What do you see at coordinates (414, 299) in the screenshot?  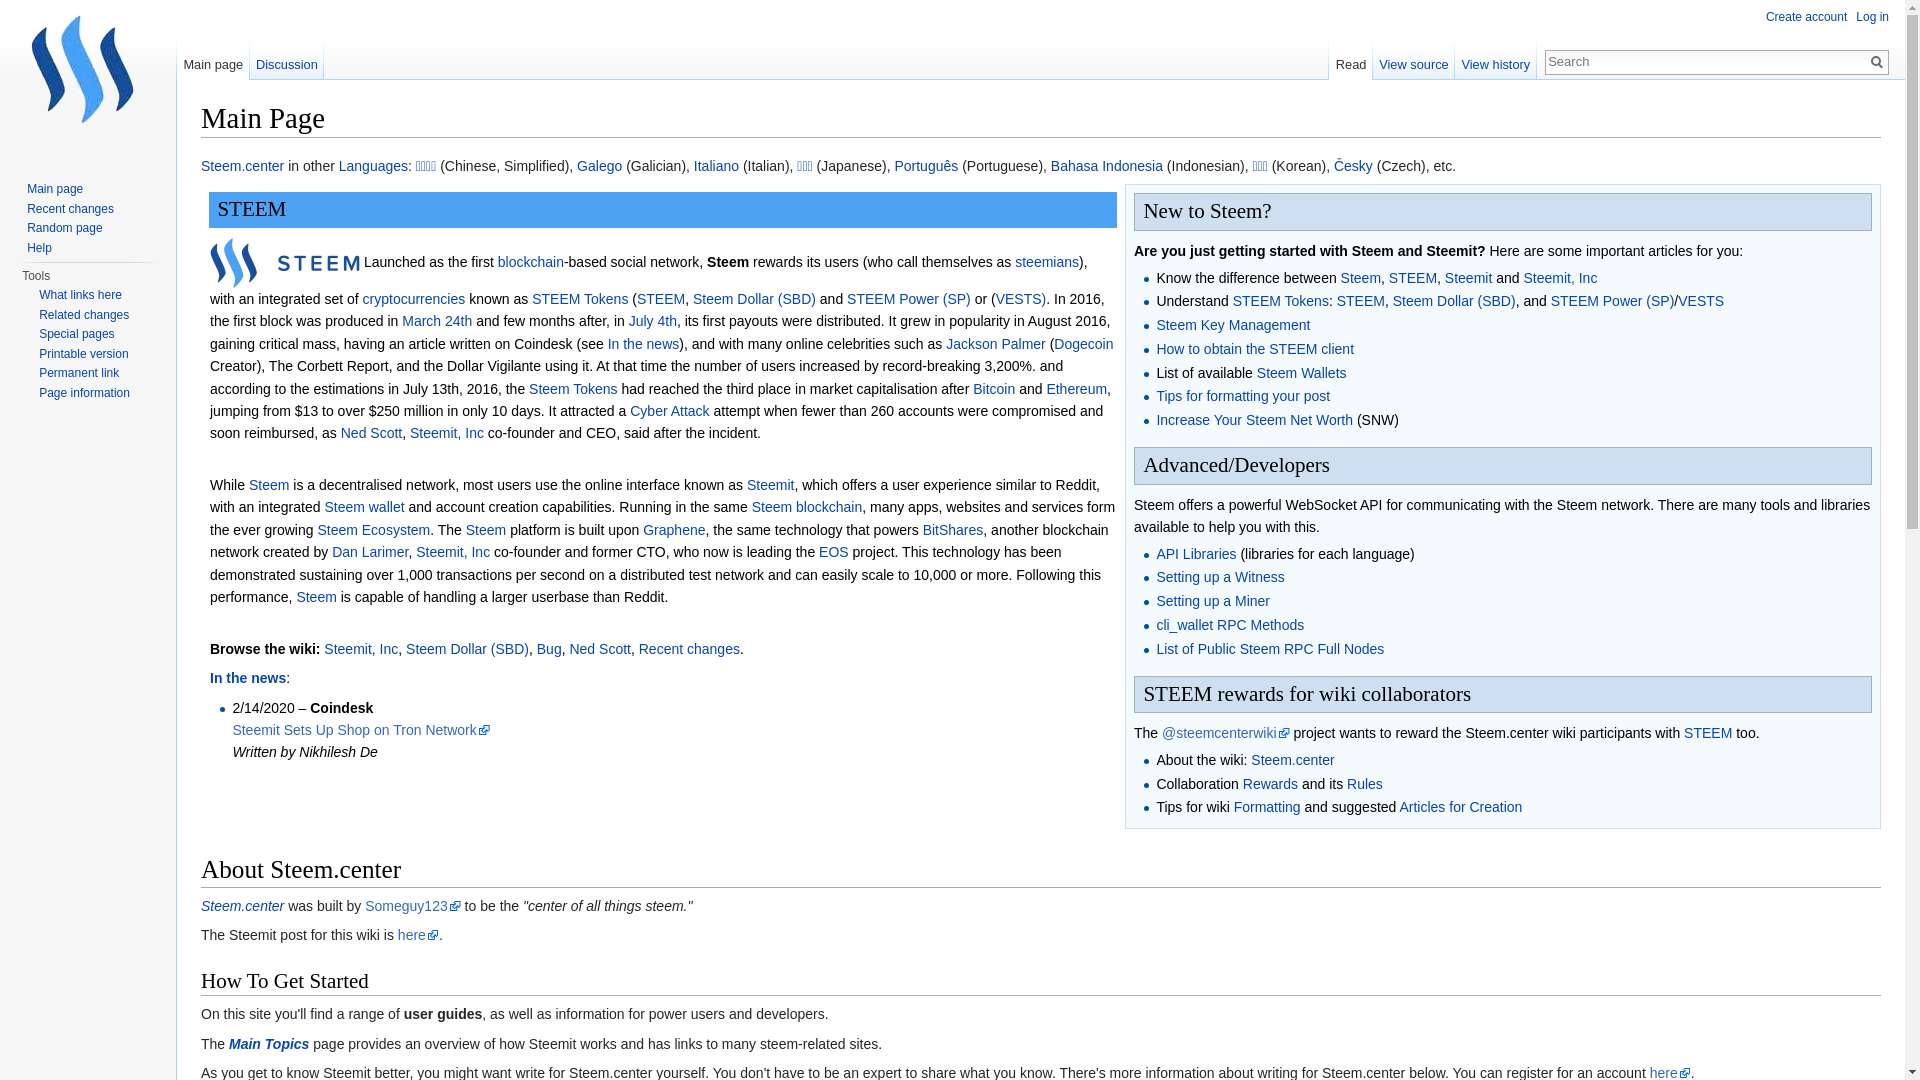 I see `cryptocurrencies` at bounding box center [414, 299].